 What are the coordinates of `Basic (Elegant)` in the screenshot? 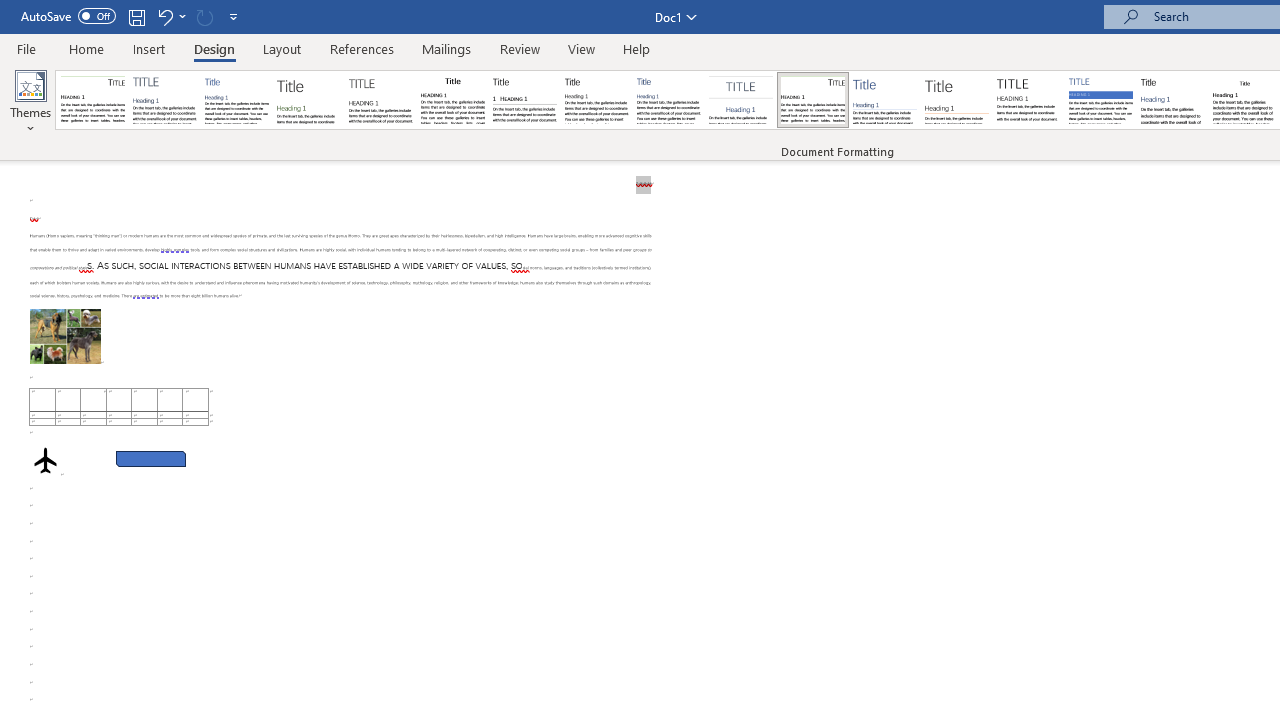 It's located at (164, 100).